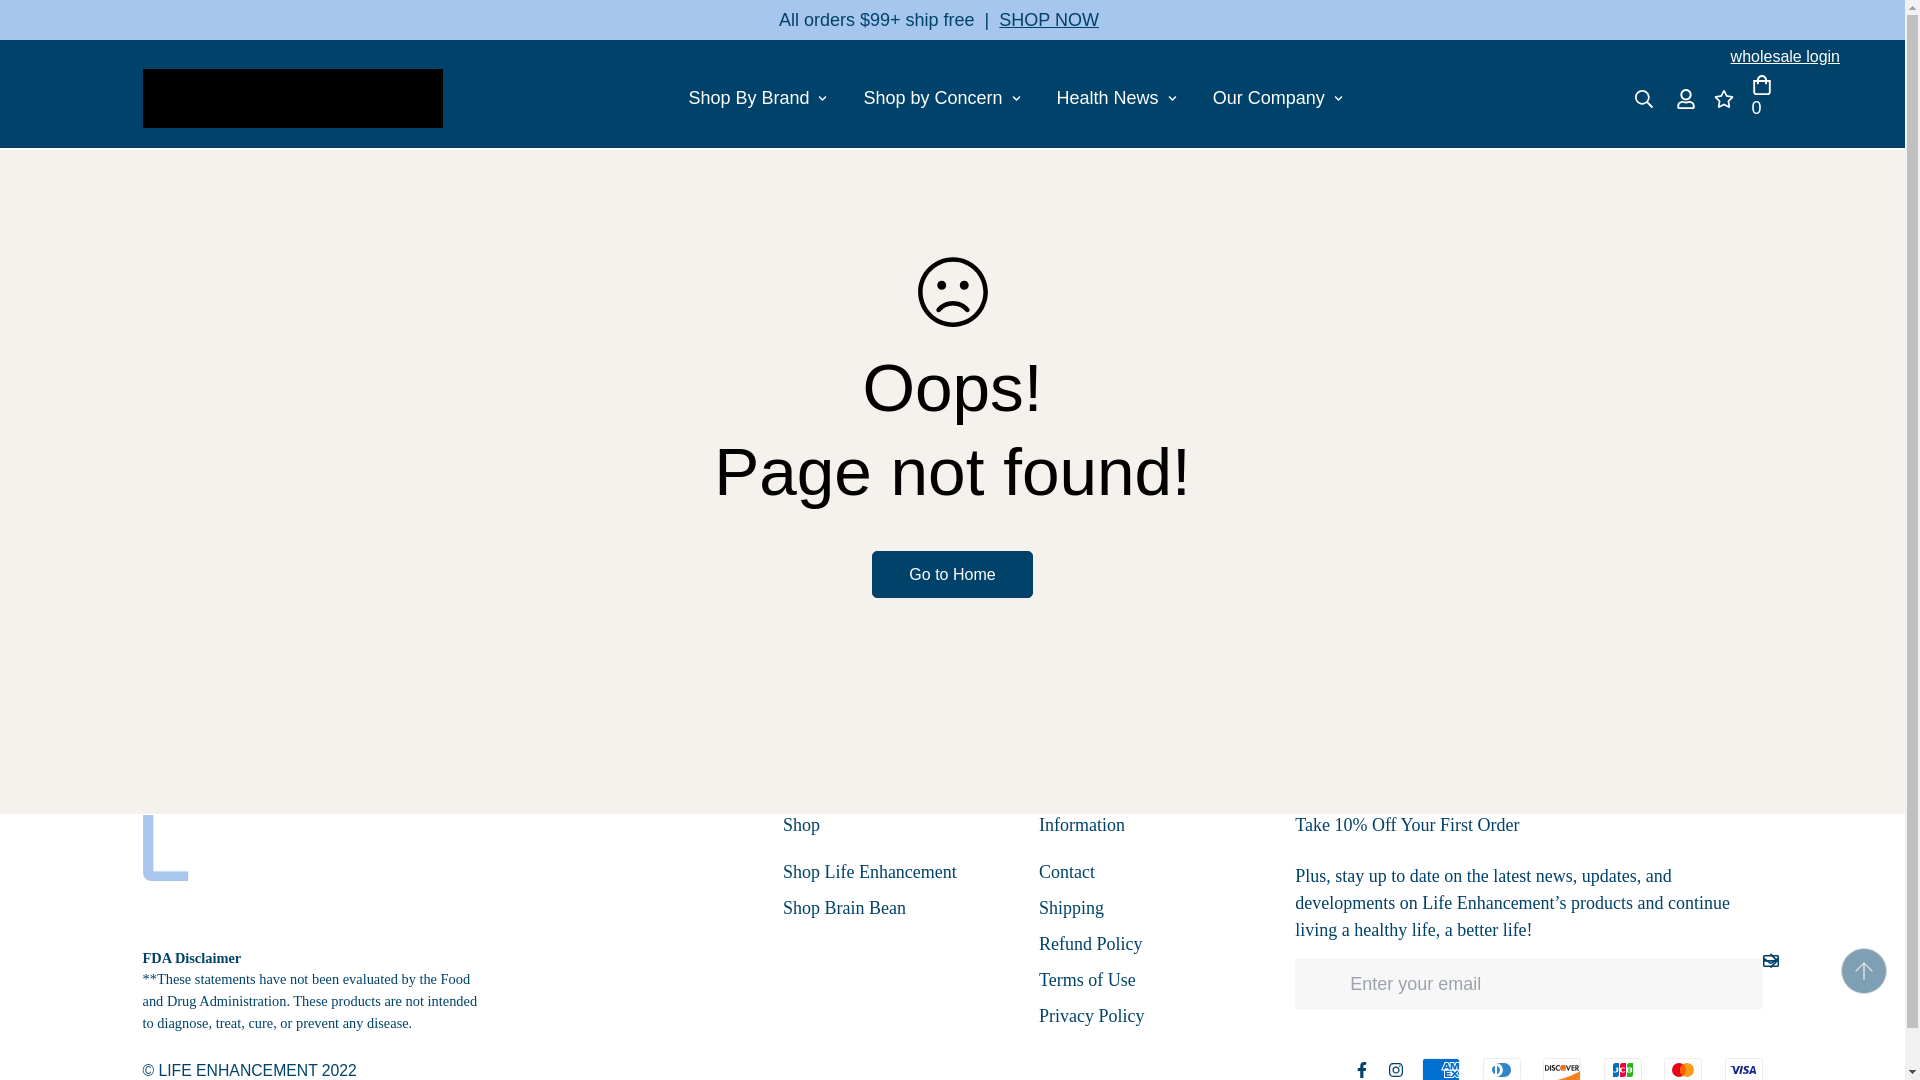  Describe the element at coordinates (1014, 98) in the screenshot. I see `wholesale login` at that location.